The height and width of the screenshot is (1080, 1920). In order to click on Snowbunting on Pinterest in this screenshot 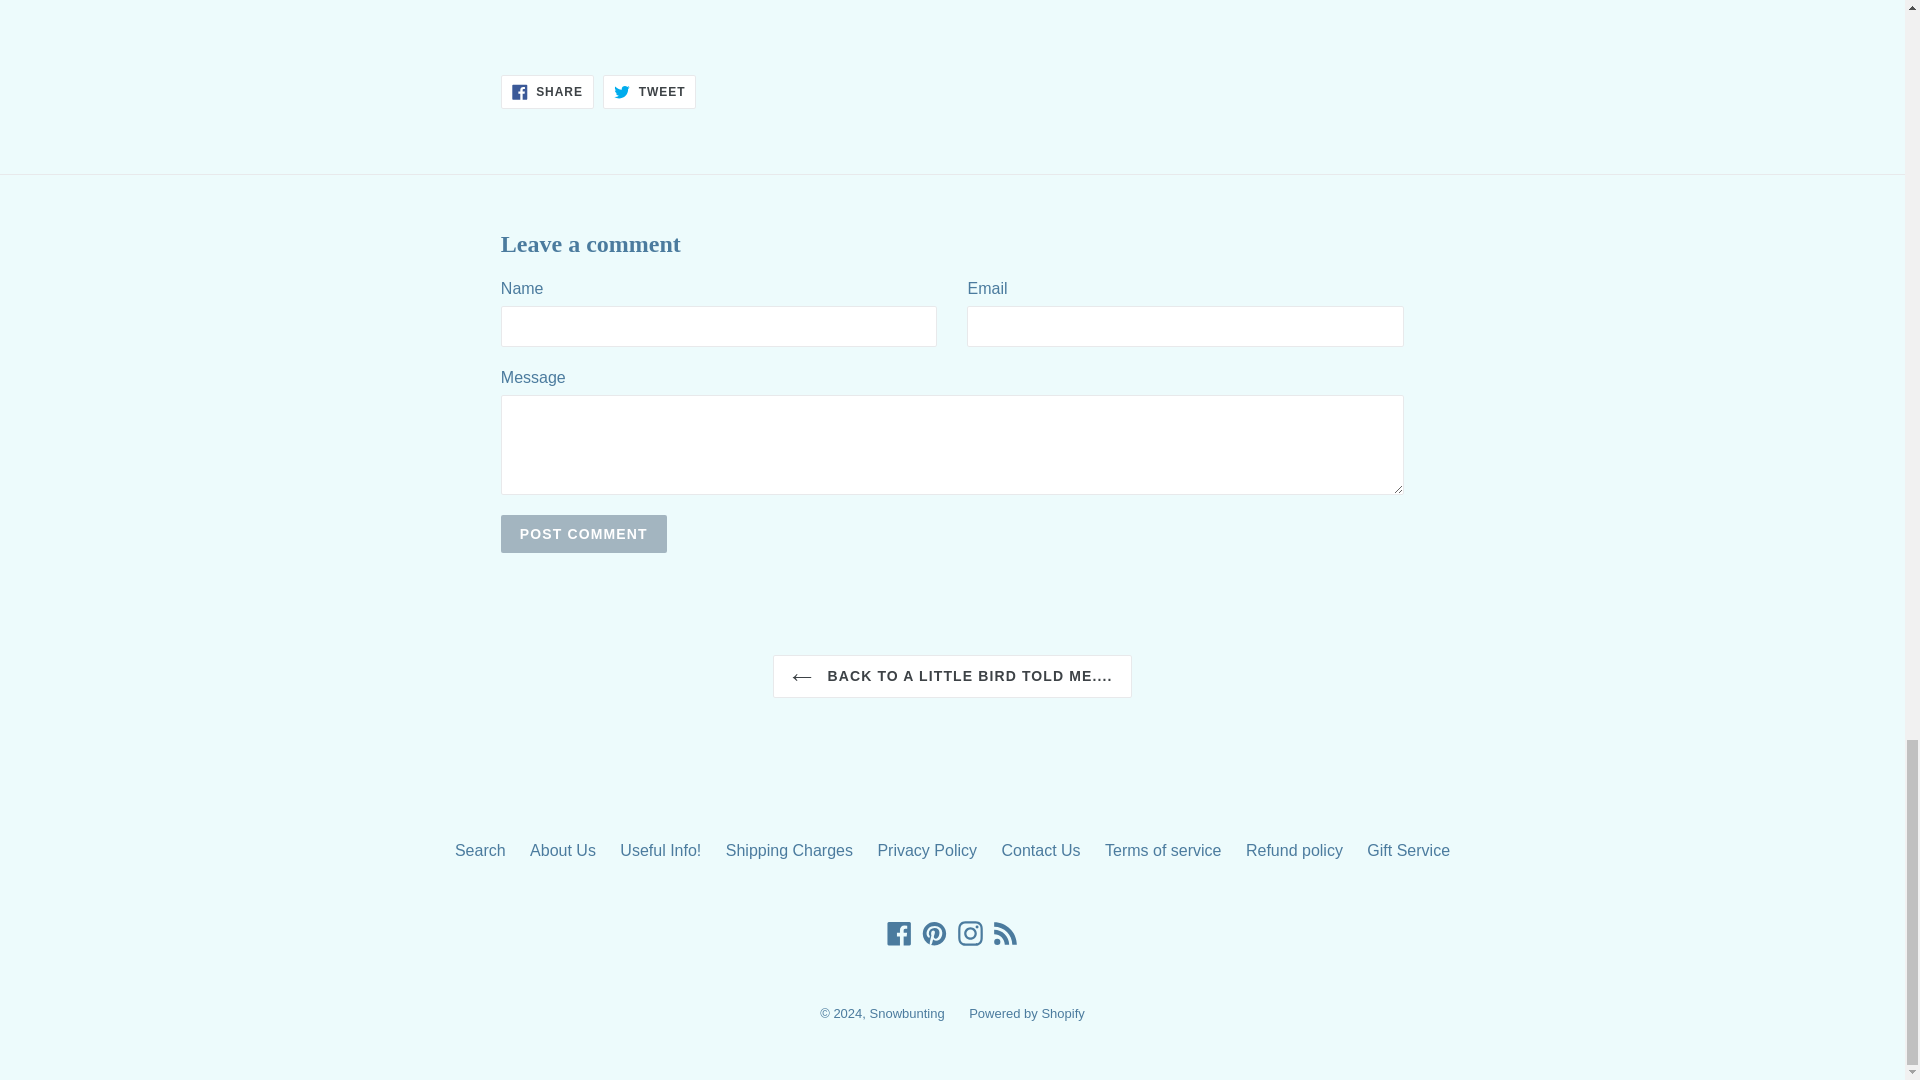, I will do `click(934, 934)`.